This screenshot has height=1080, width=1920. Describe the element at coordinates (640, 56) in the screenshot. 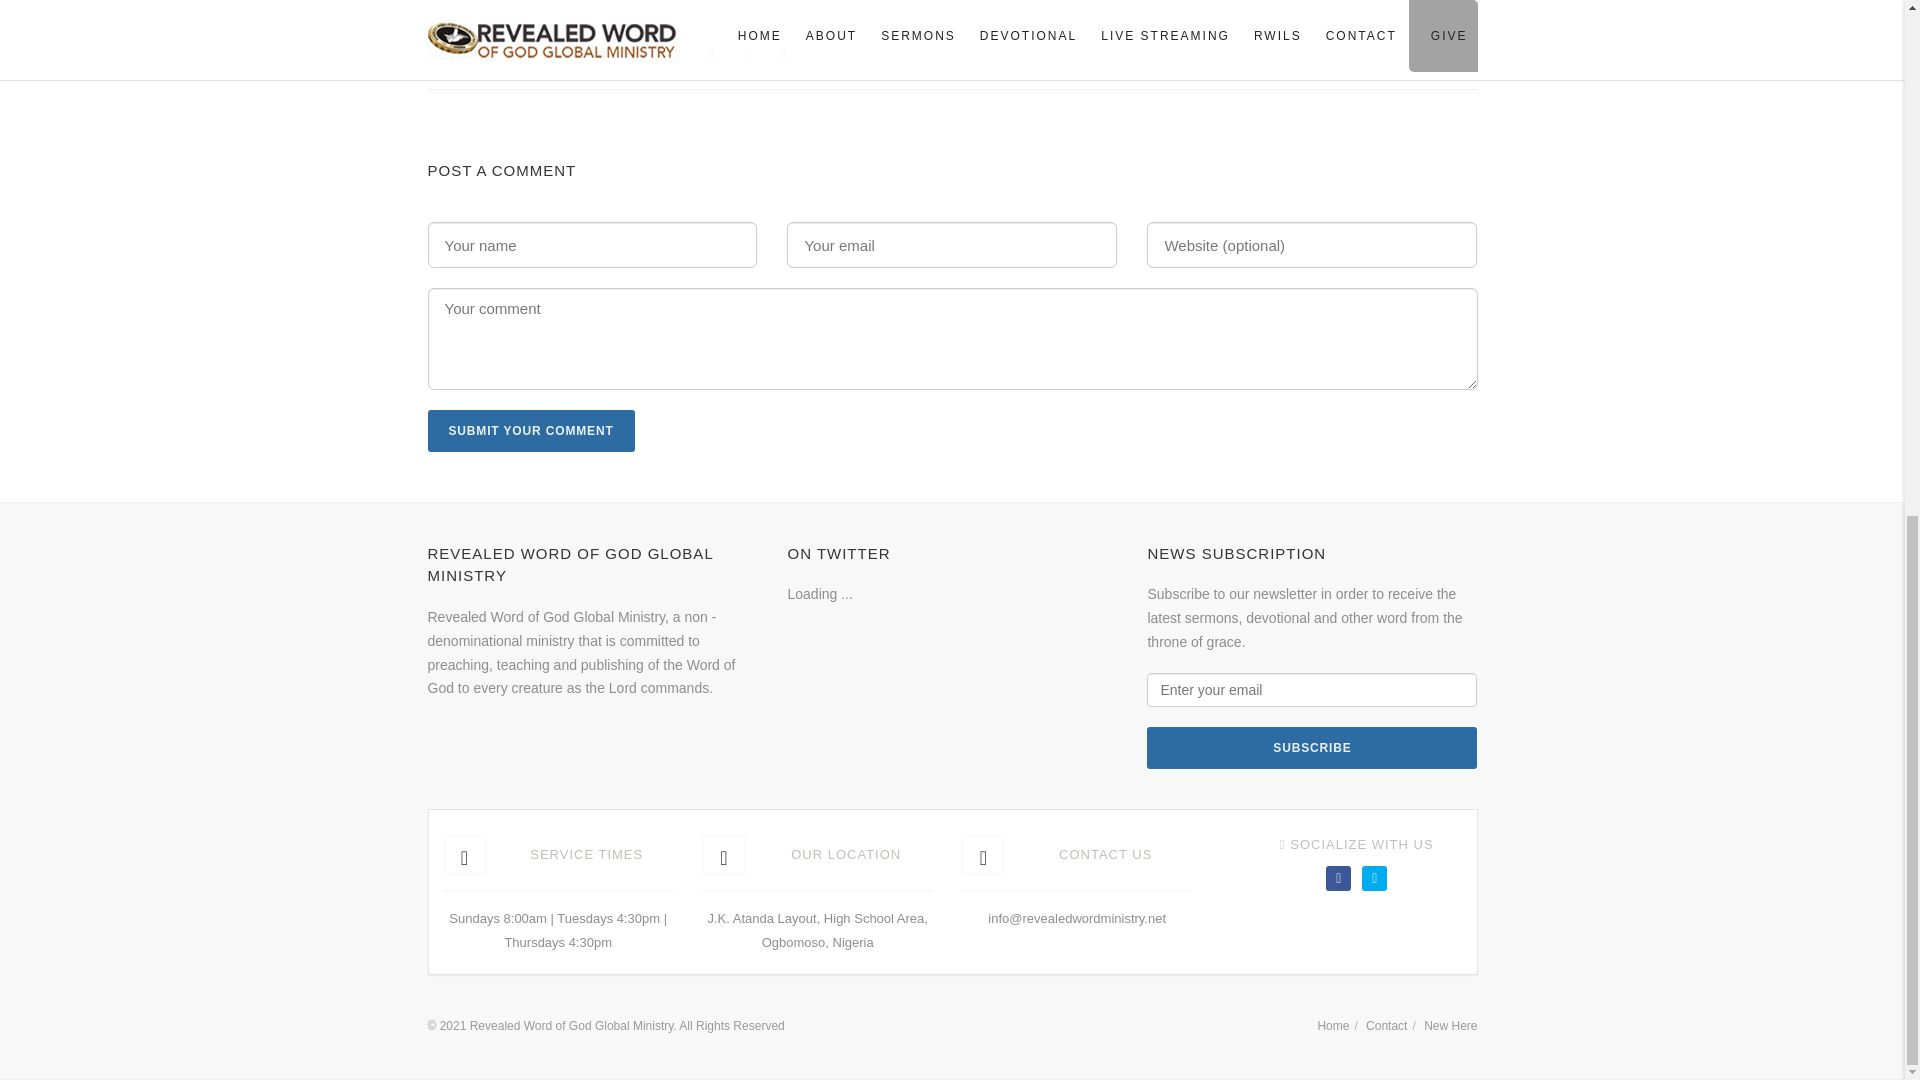

I see `Post to Tumblr` at that location.